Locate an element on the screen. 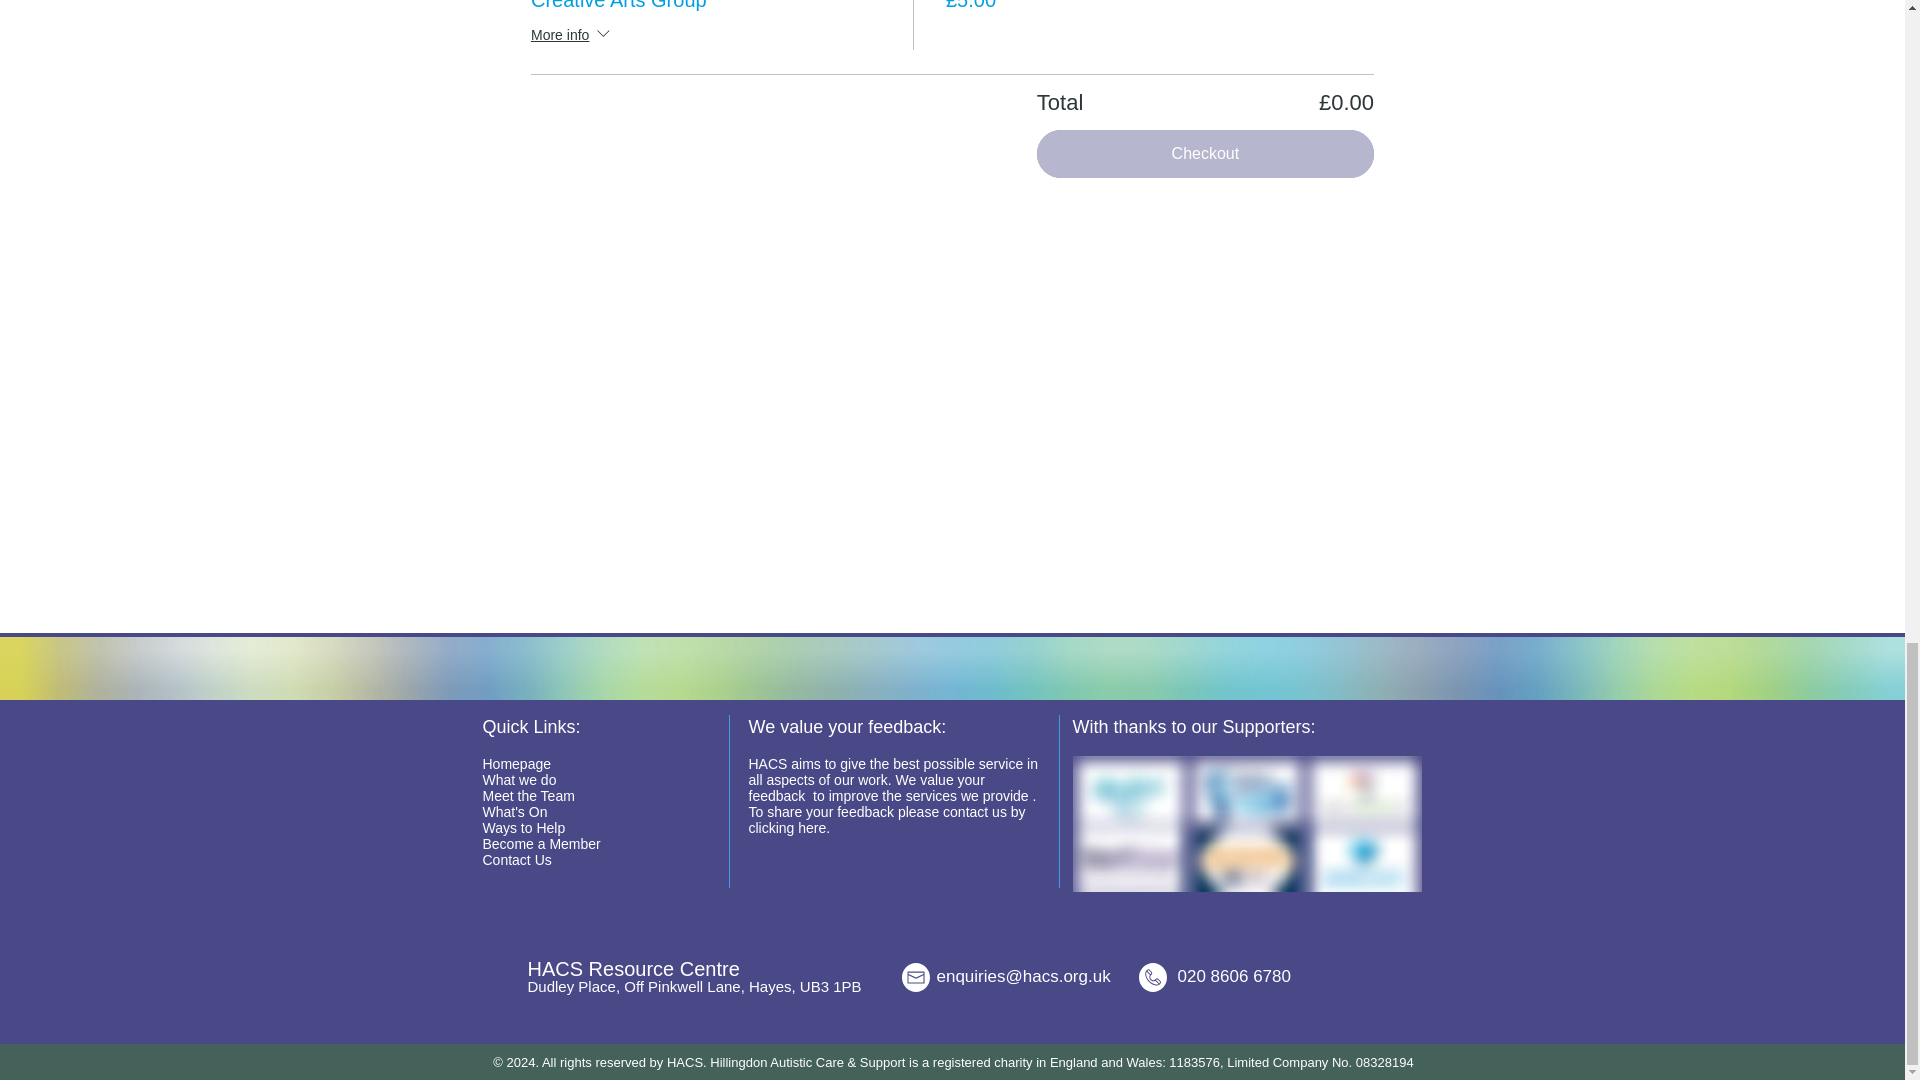  Checkout is located at coordinates (1205, 154).